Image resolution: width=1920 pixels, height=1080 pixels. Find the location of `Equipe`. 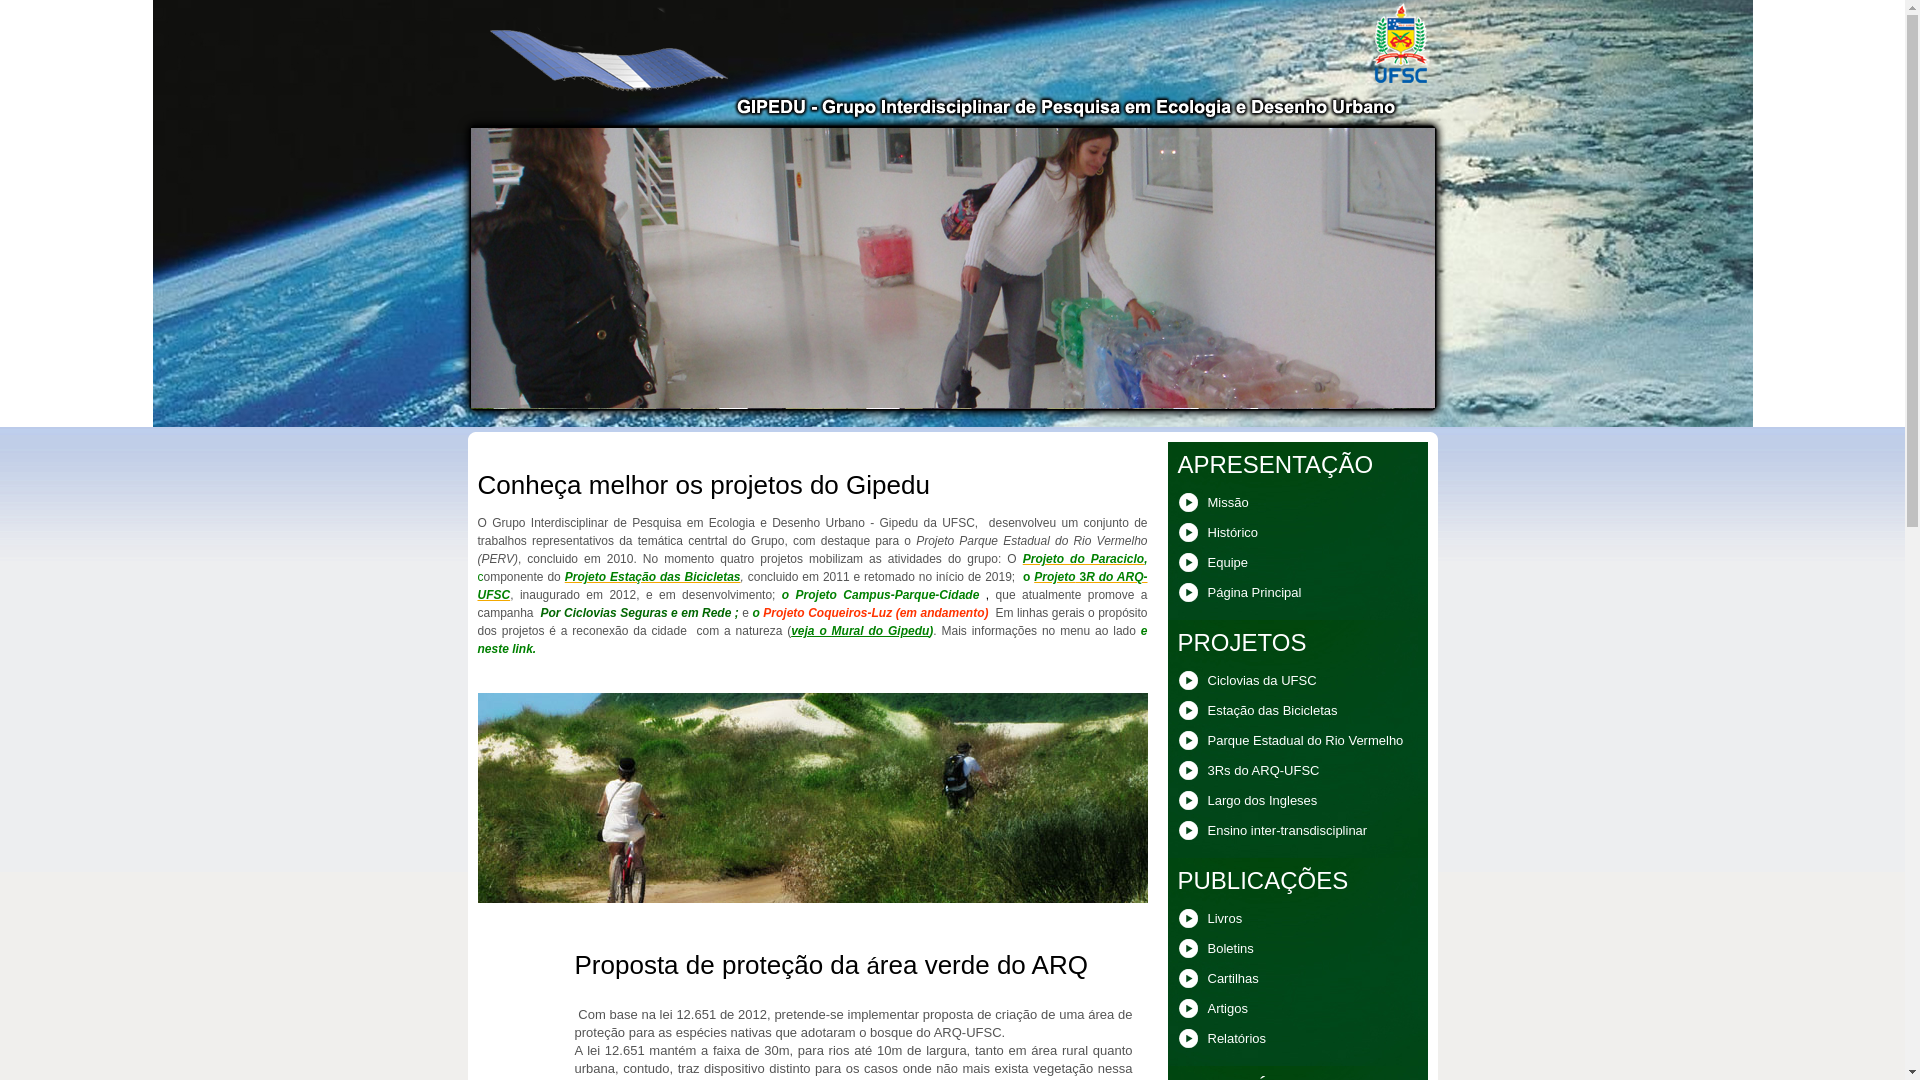

Equipe is located at coordinates (1298, 565).